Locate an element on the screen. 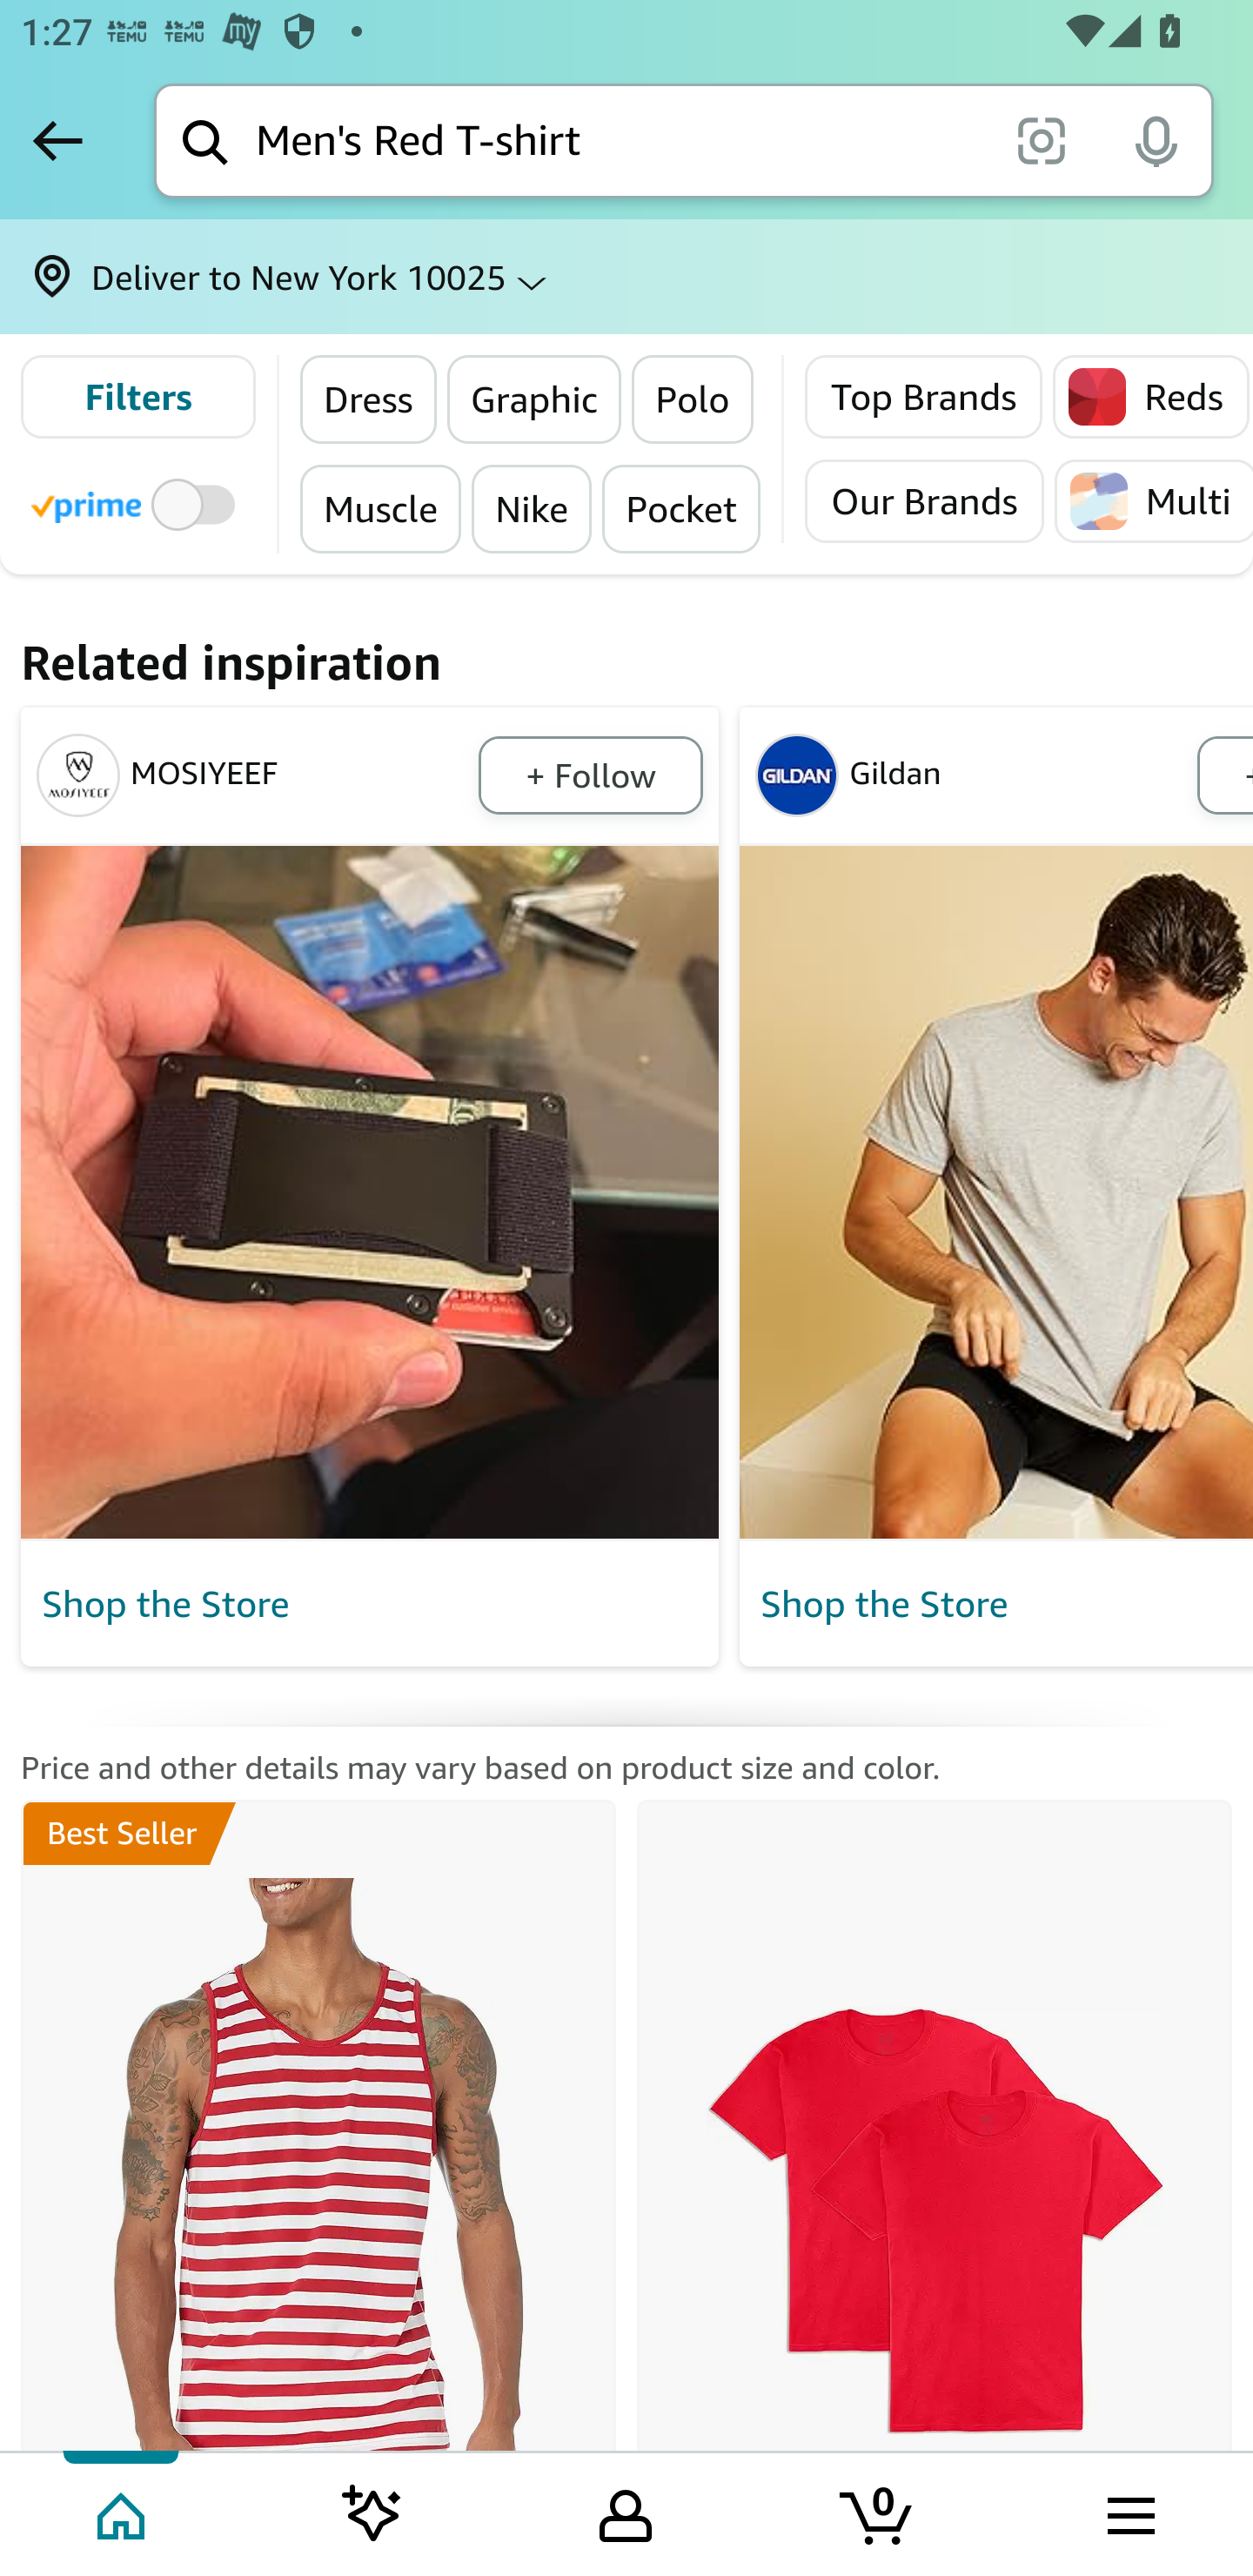 This screenshot has height=2576, width=1253. Polo is located at coordinates (693, 399).